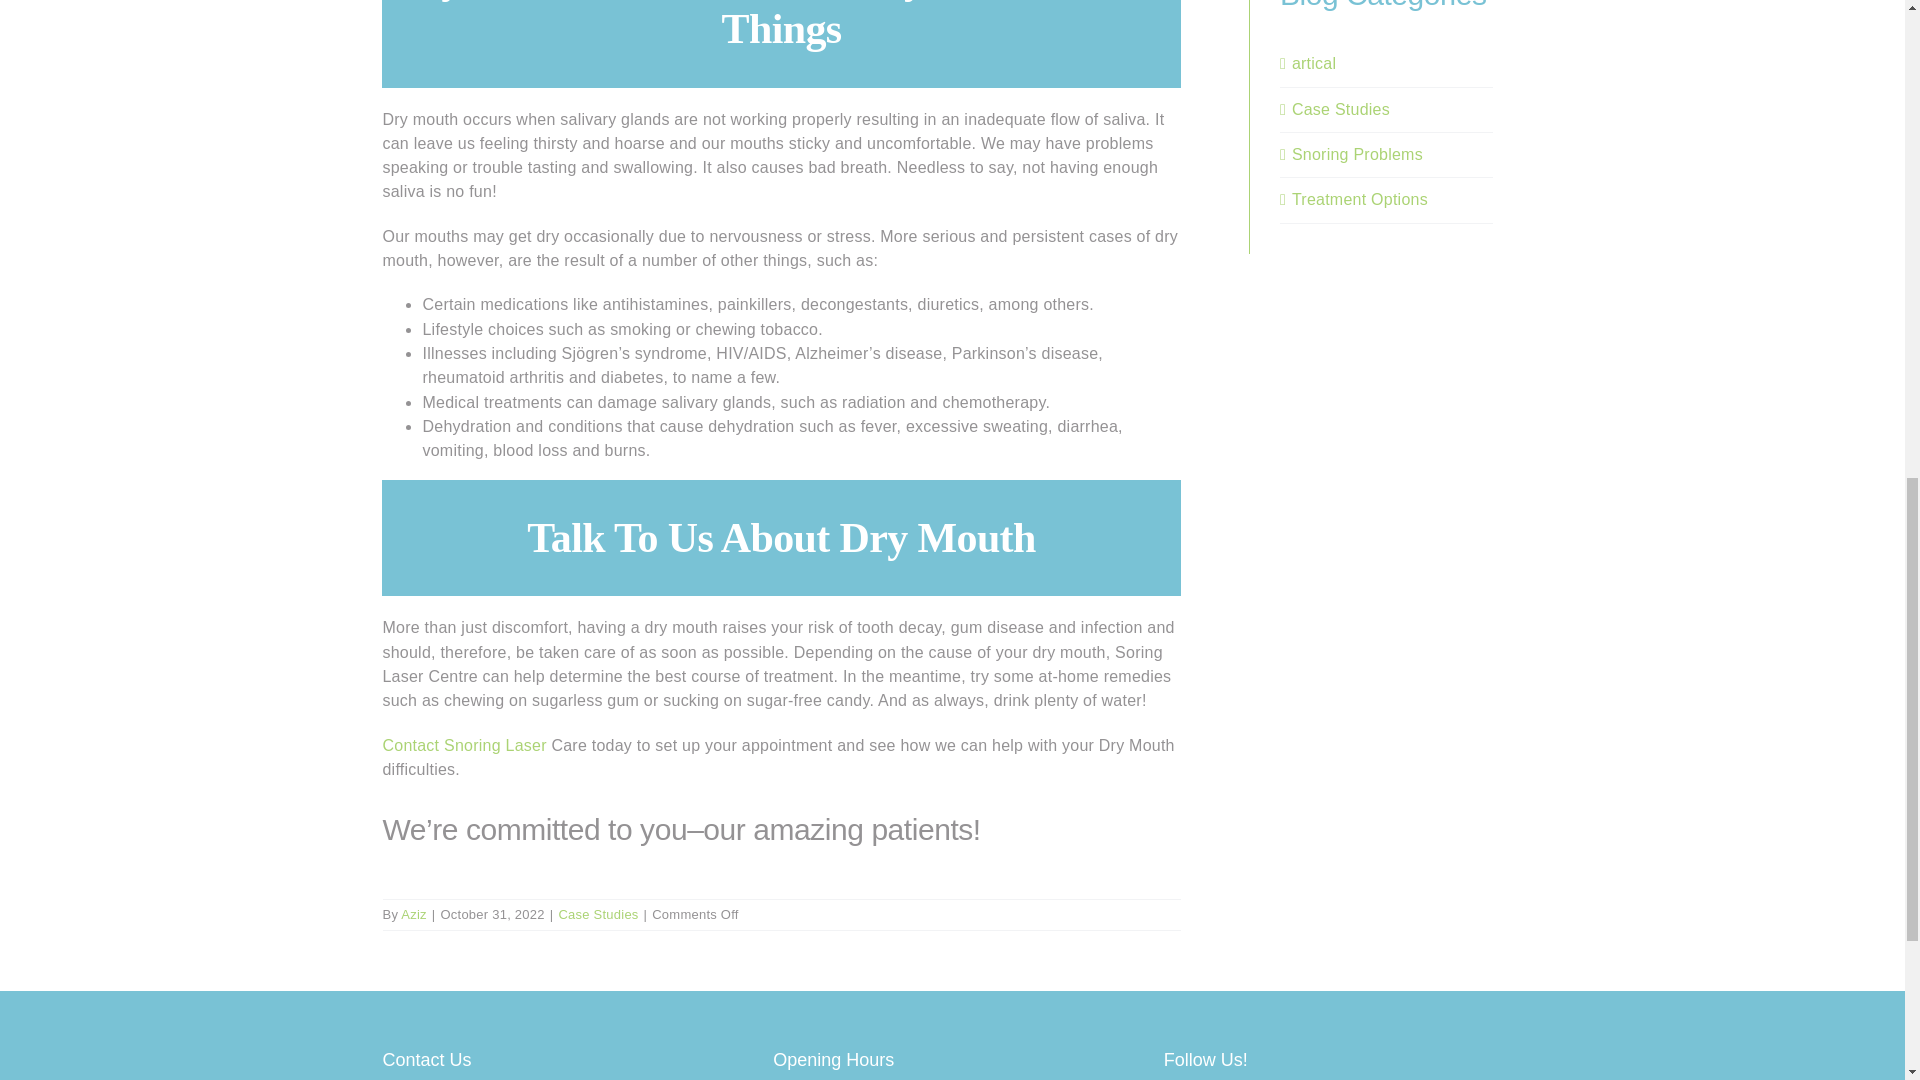 The width and height of the screenshot is (1920, 1080). Describe the element at coordinates (1387, 63) in the screenshot. I see `artical` at that location.